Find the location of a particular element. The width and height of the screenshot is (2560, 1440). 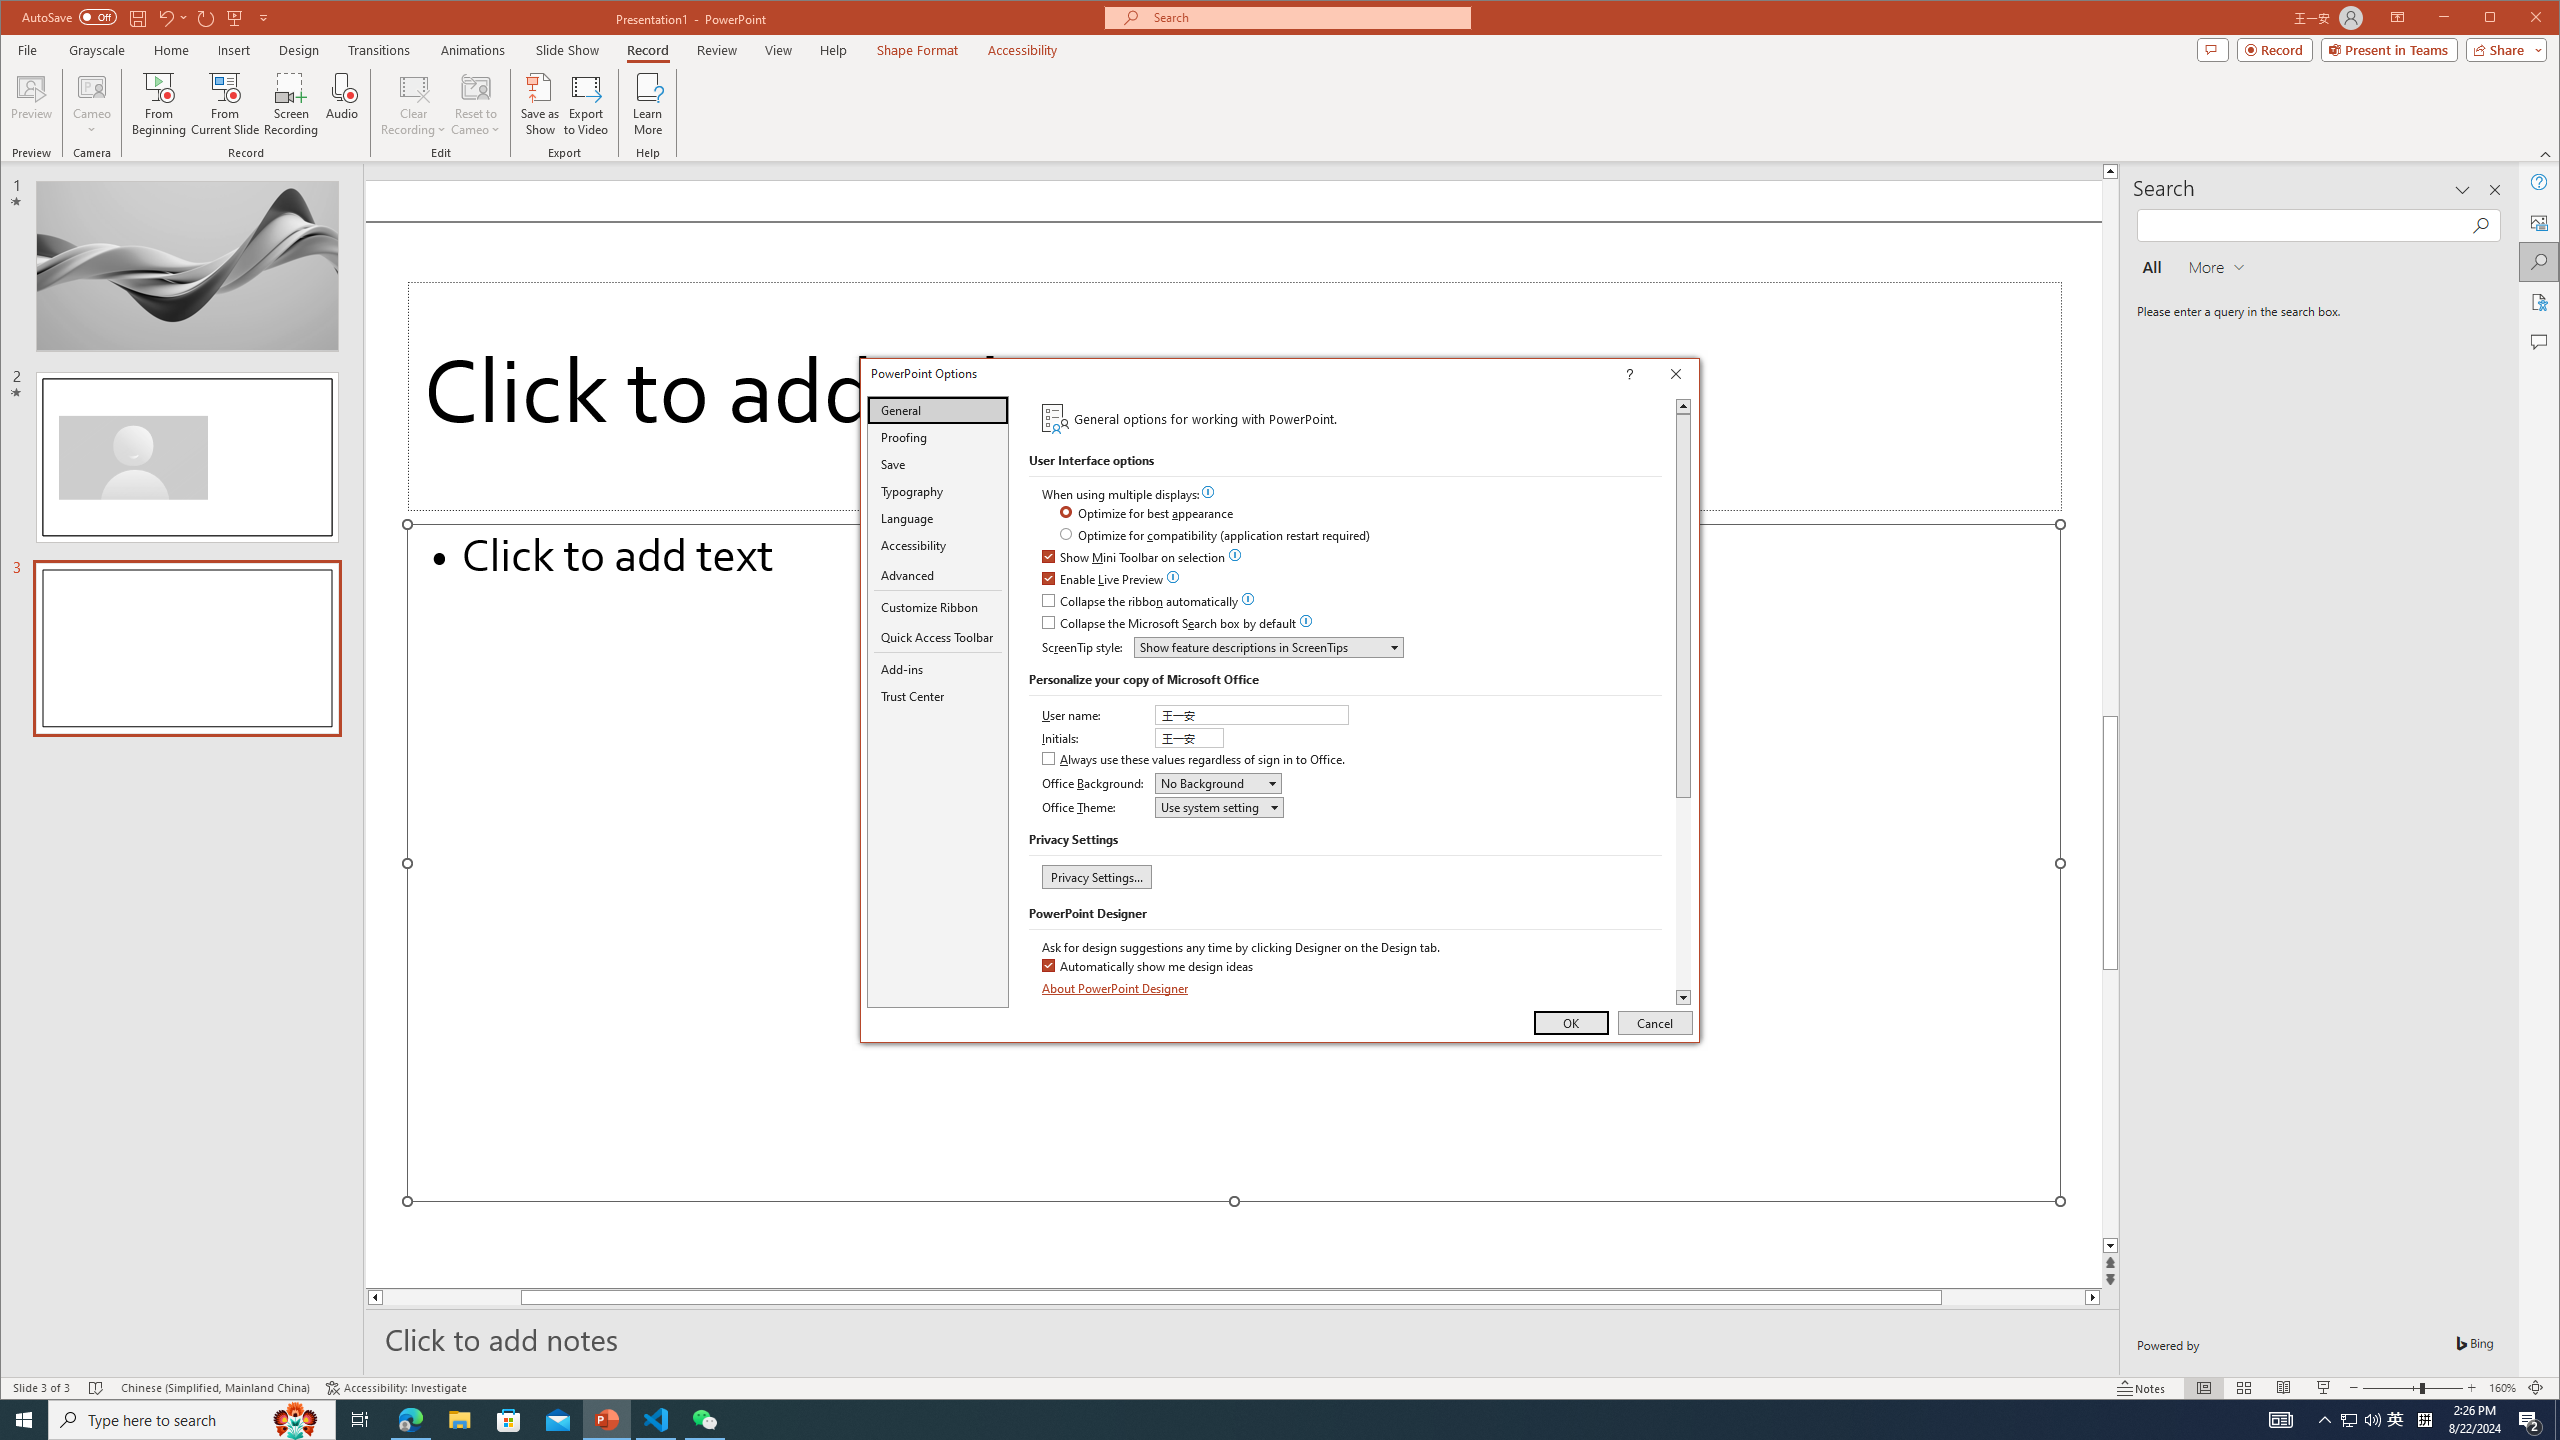

Export to Video is located at coordinates (587, 104).